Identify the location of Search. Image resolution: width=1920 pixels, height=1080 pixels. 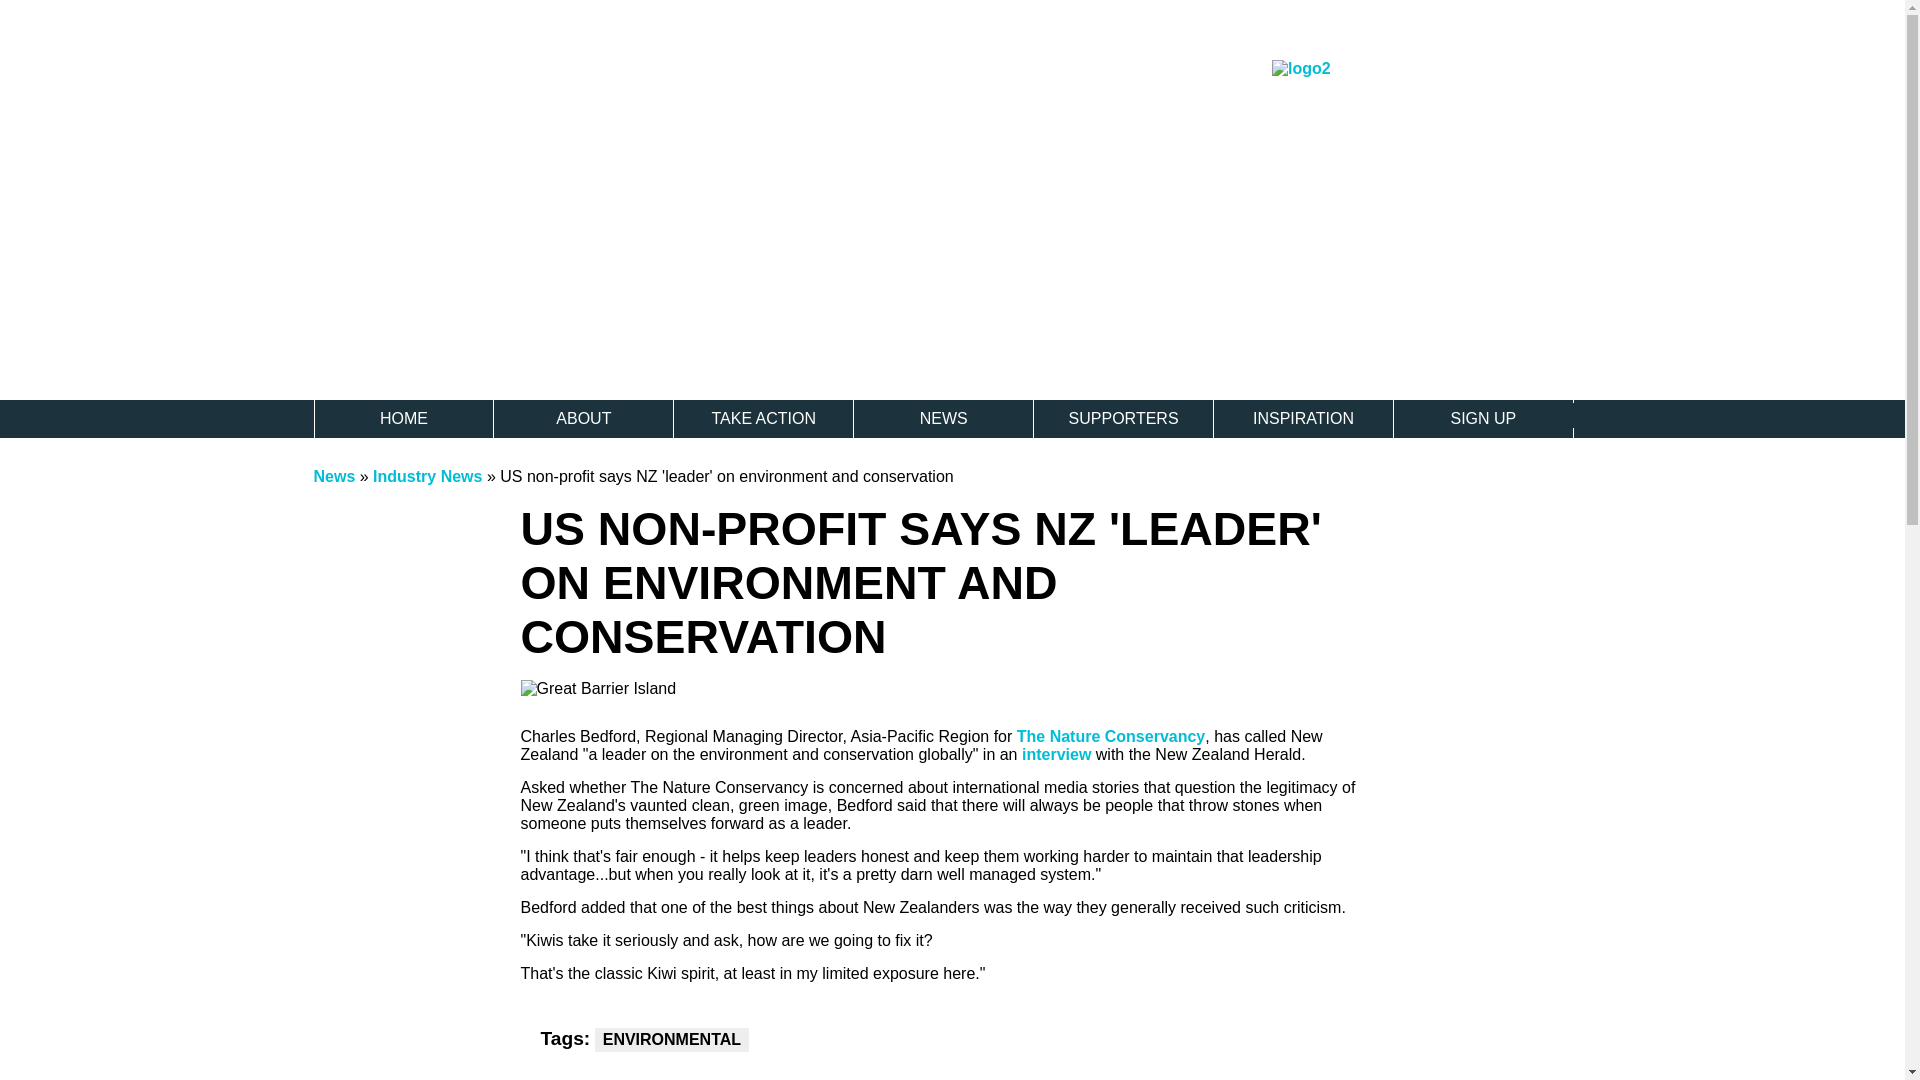
(1575, 414).